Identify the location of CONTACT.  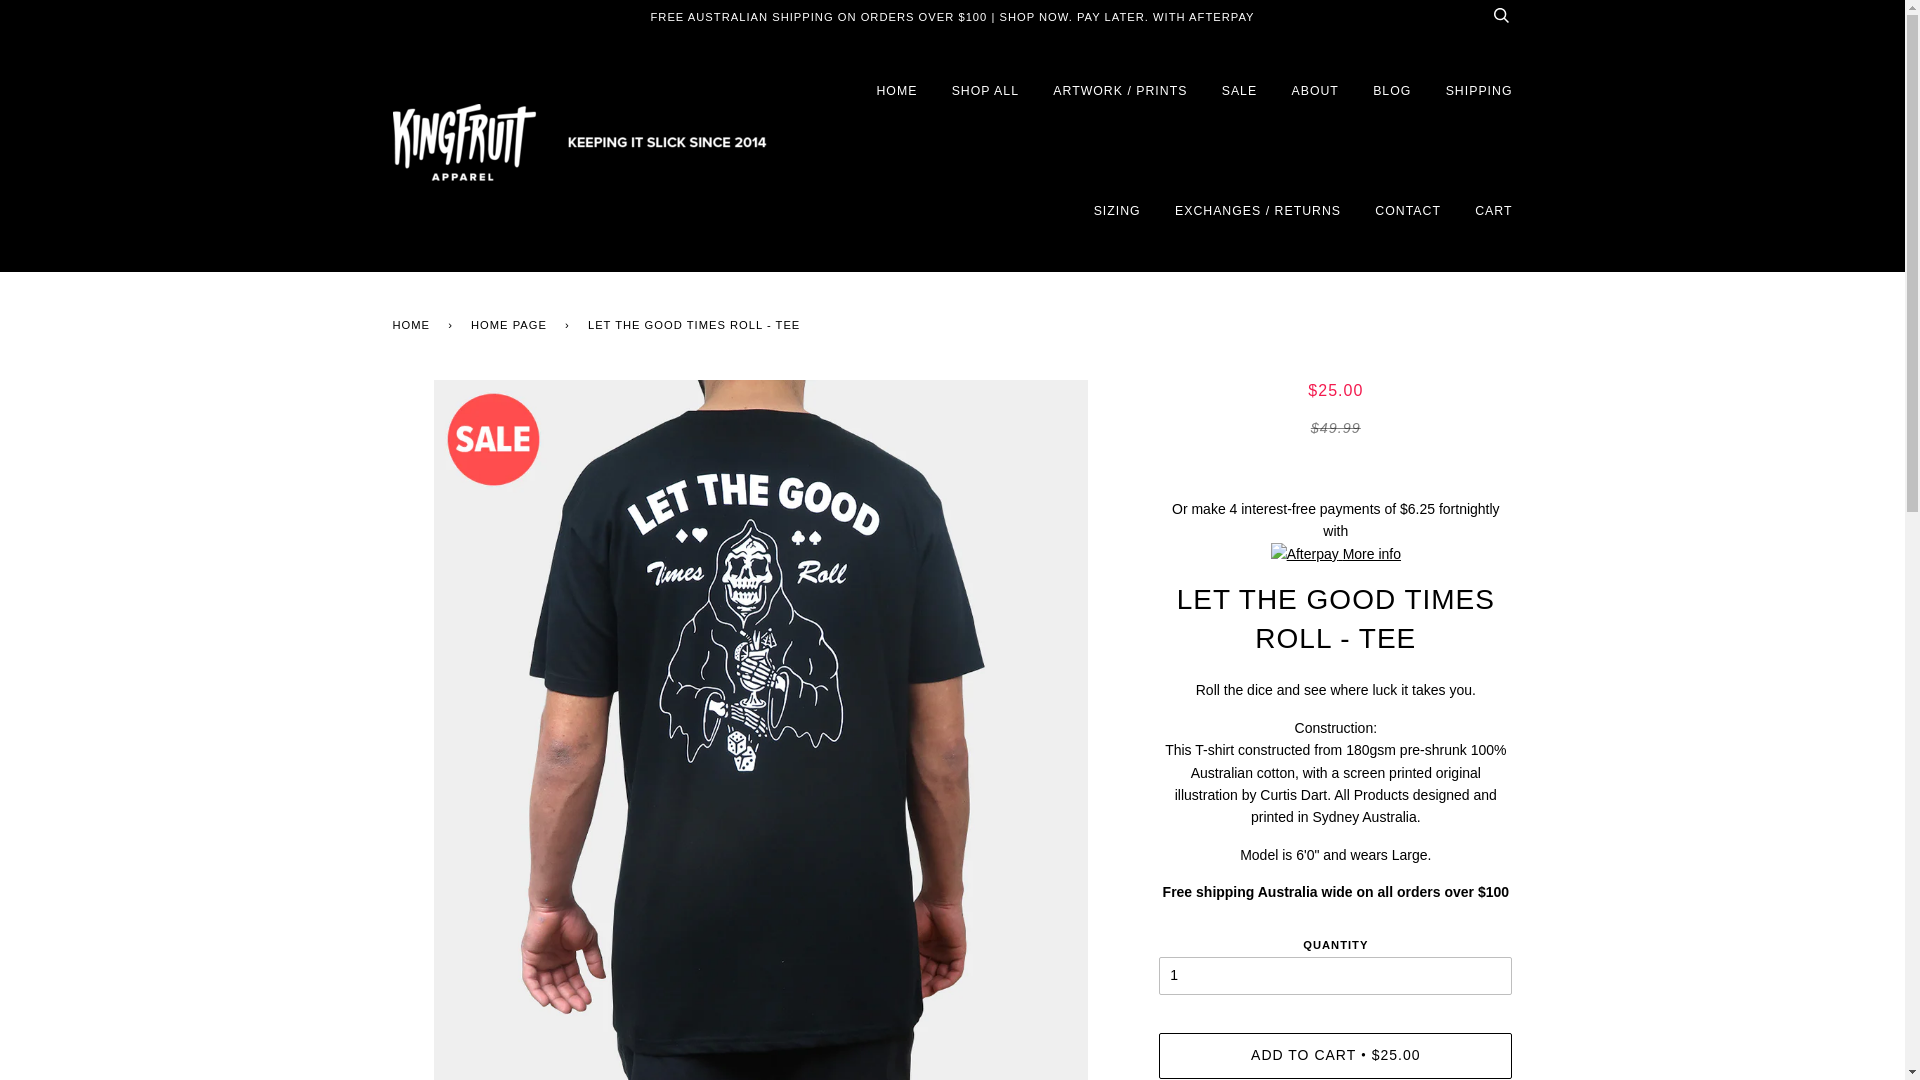
(1408, 212).